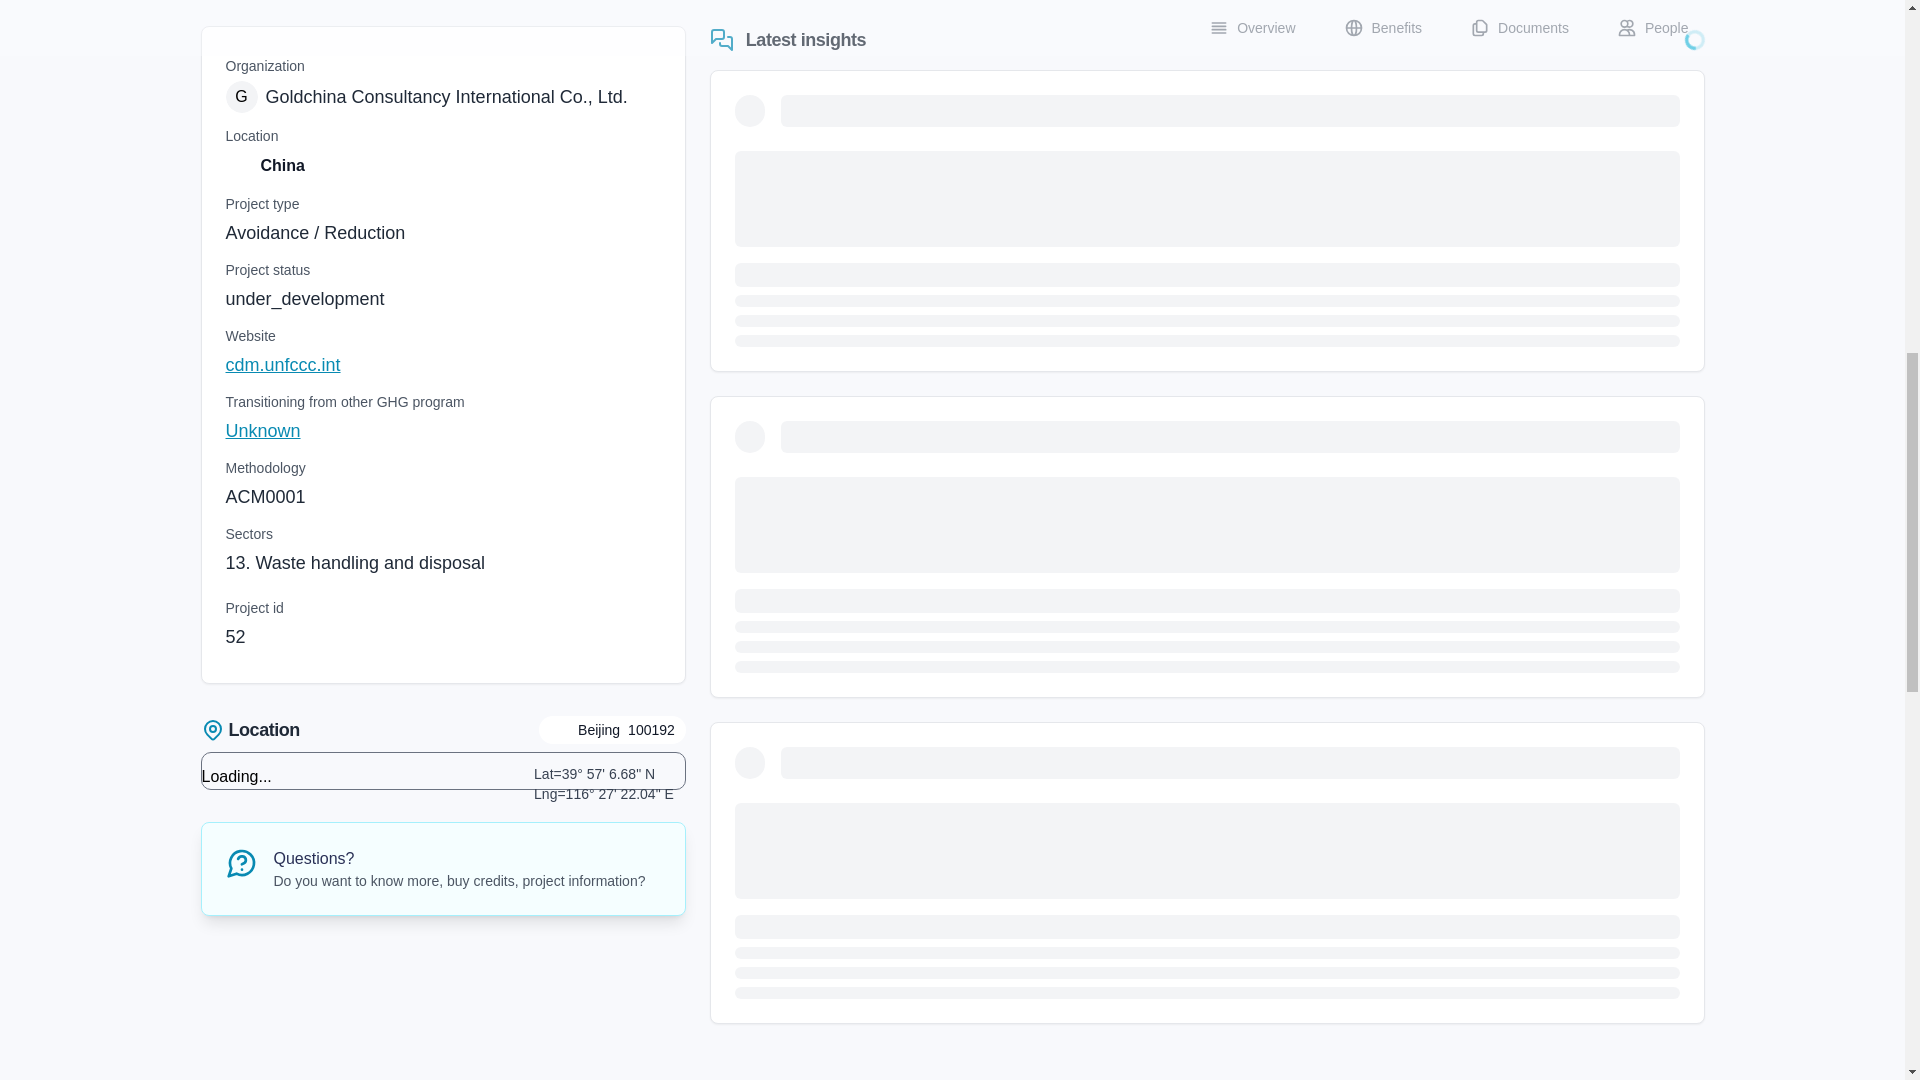  I want to click on Location, so click(443, 97).